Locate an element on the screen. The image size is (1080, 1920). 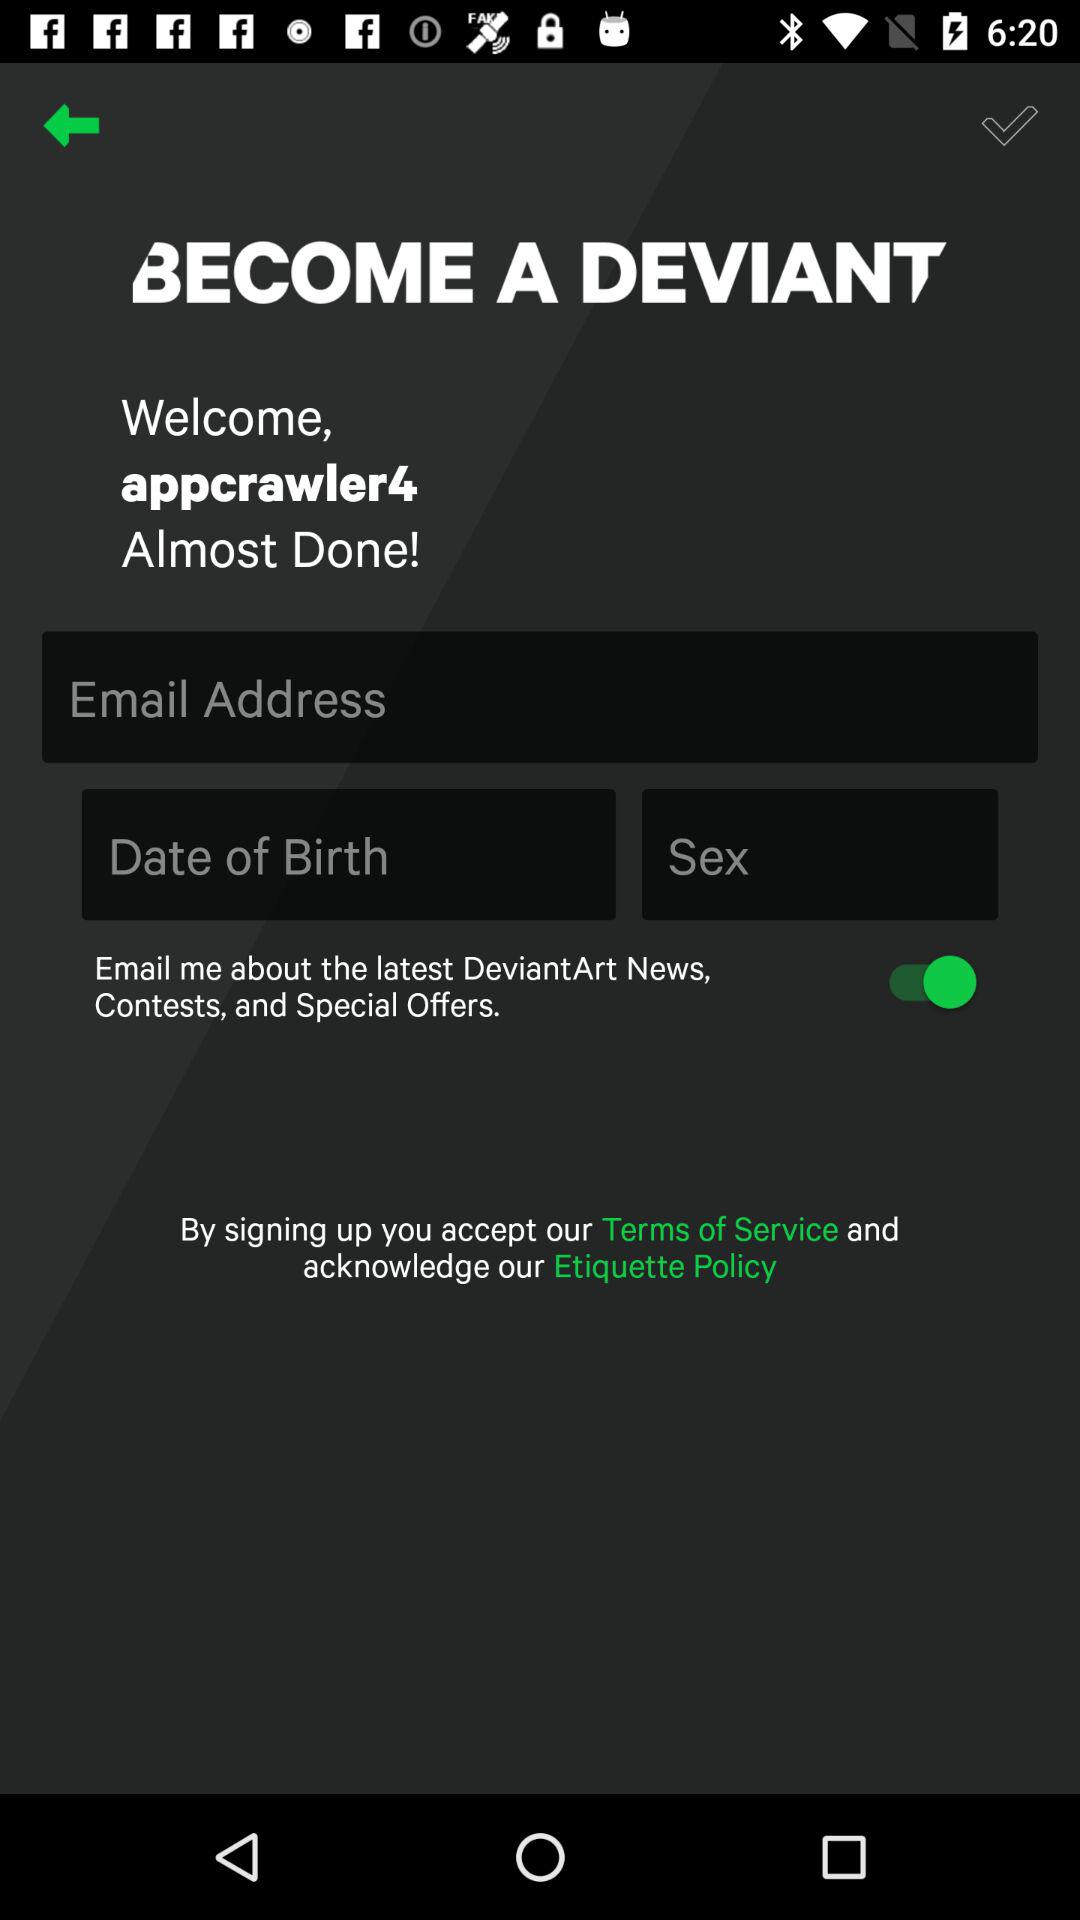
swipe to the by signing up icon is located at coordinates (540, 1246).